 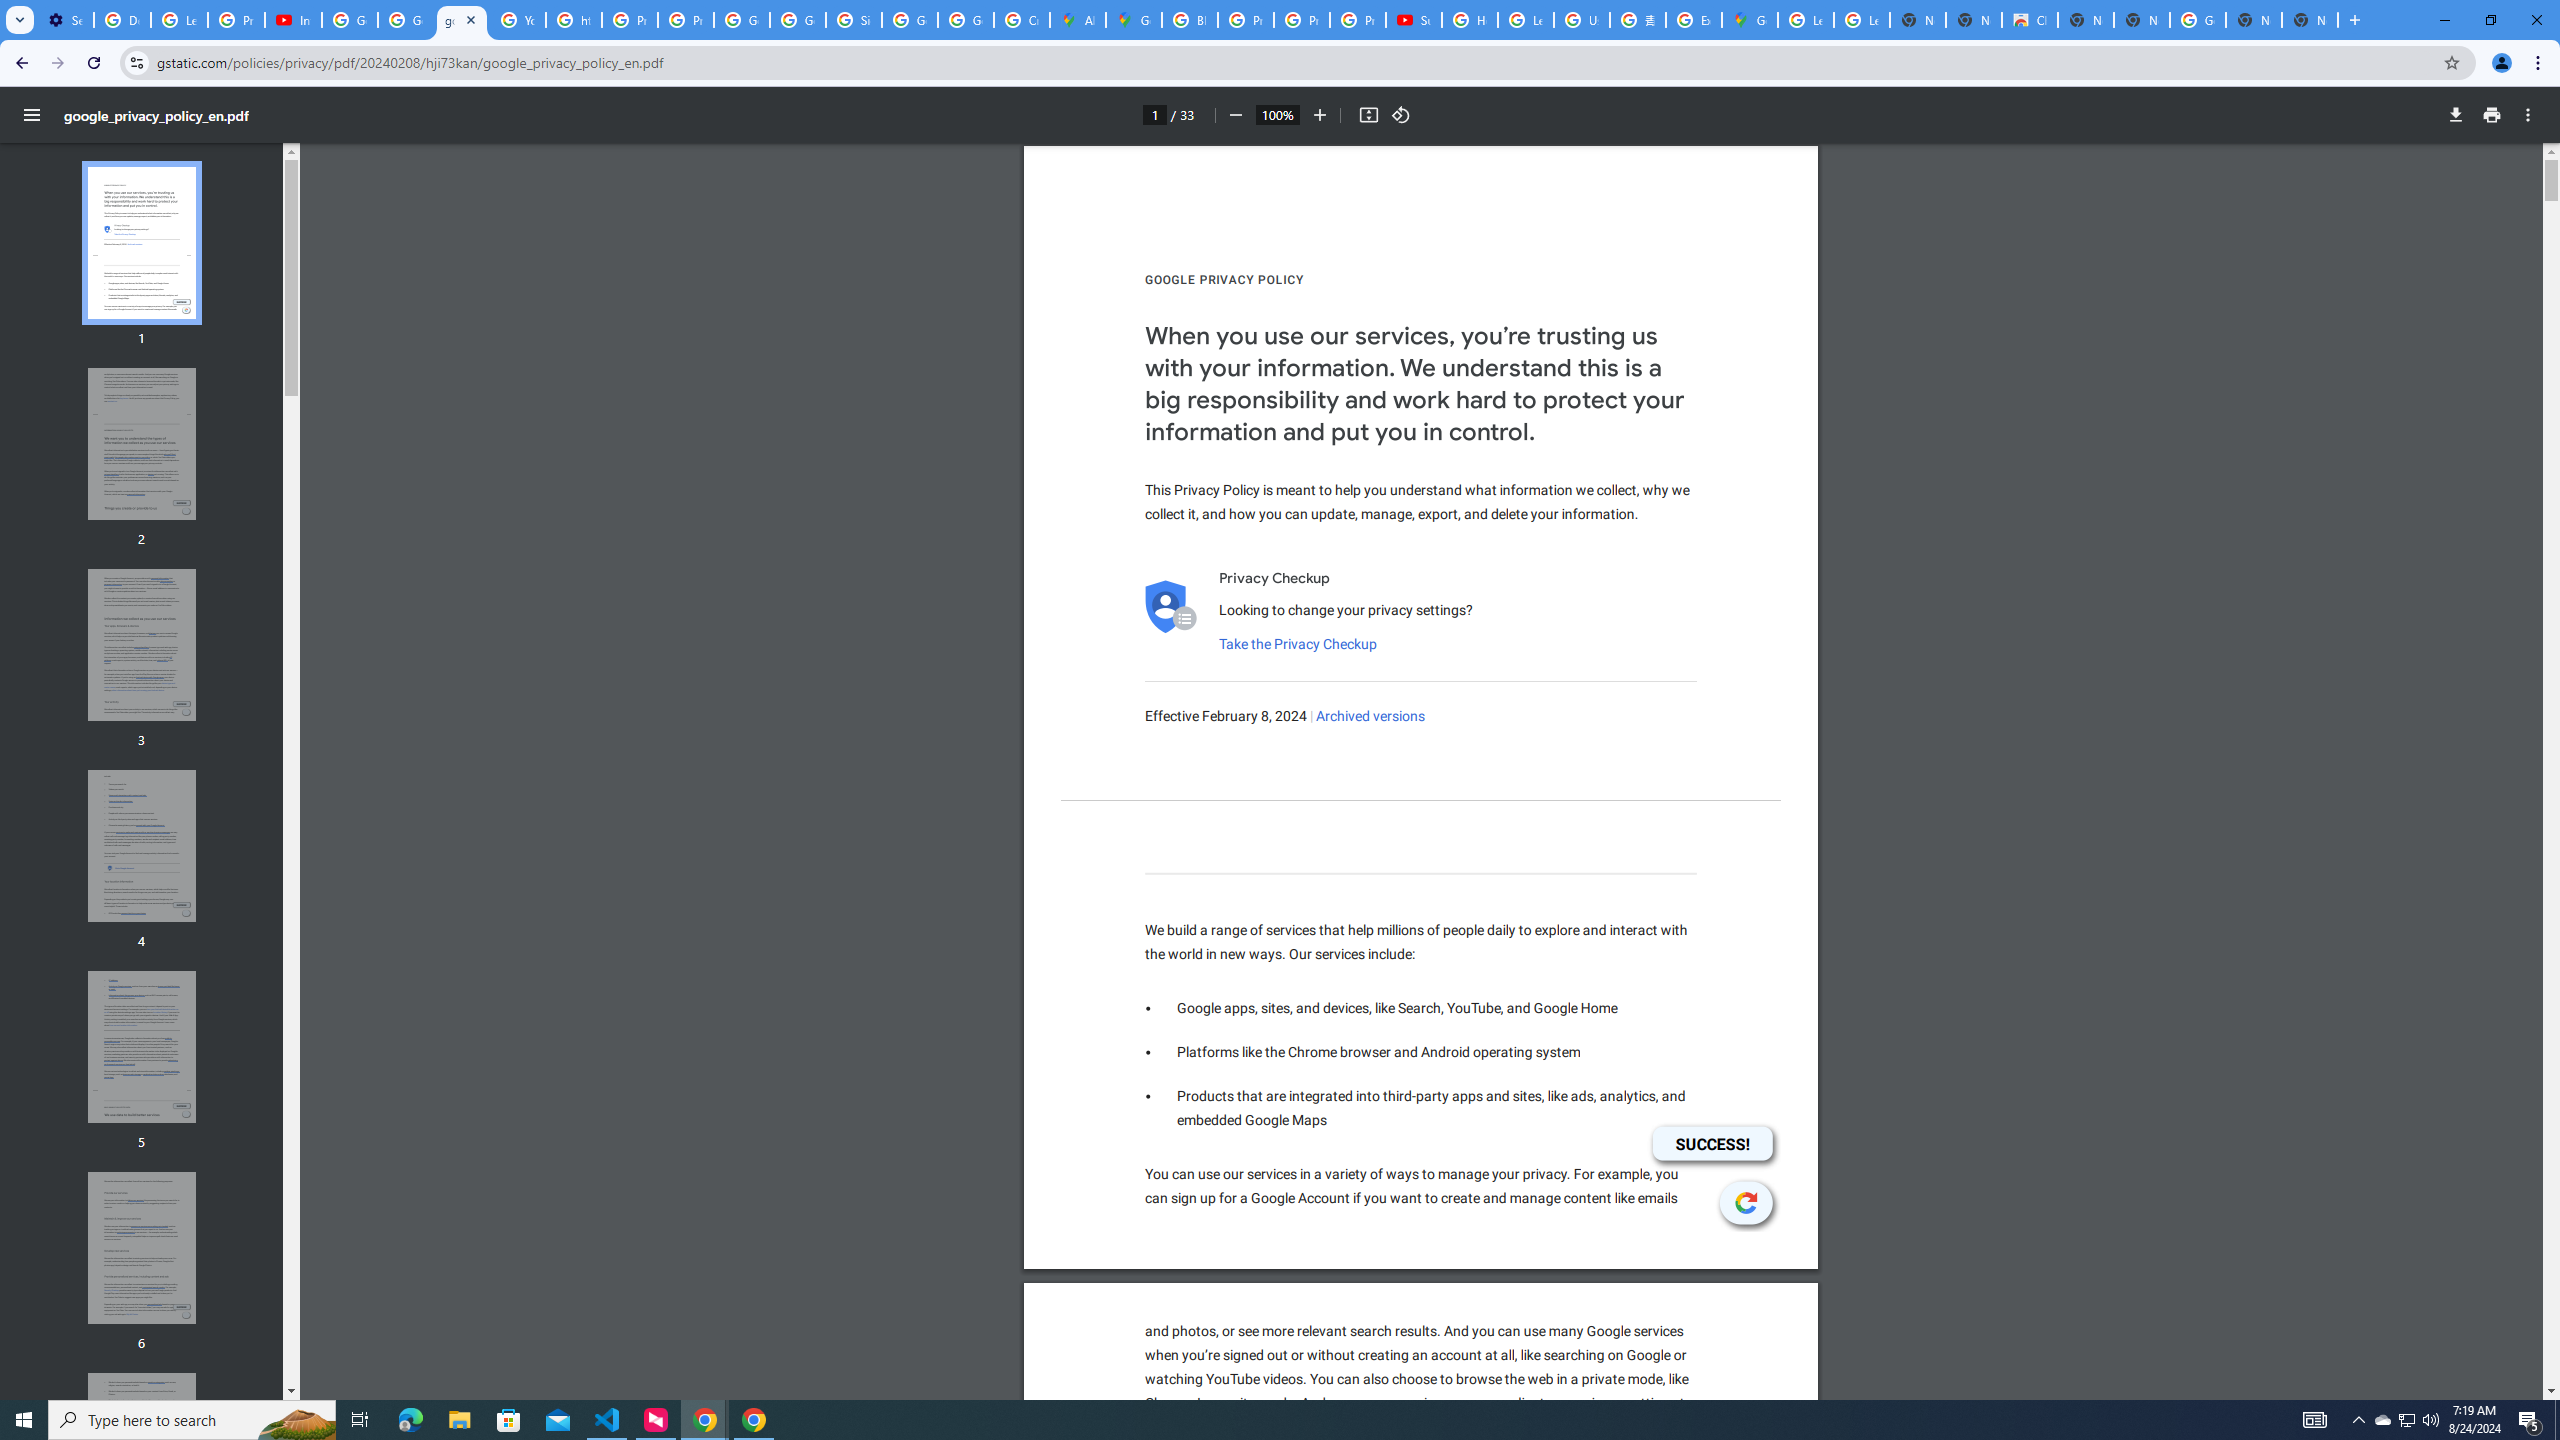 What do you see at coordinates (142, 1449) in the screenshot?
I see `Thumbnail for page 7` at bounding box center [142, 1449].